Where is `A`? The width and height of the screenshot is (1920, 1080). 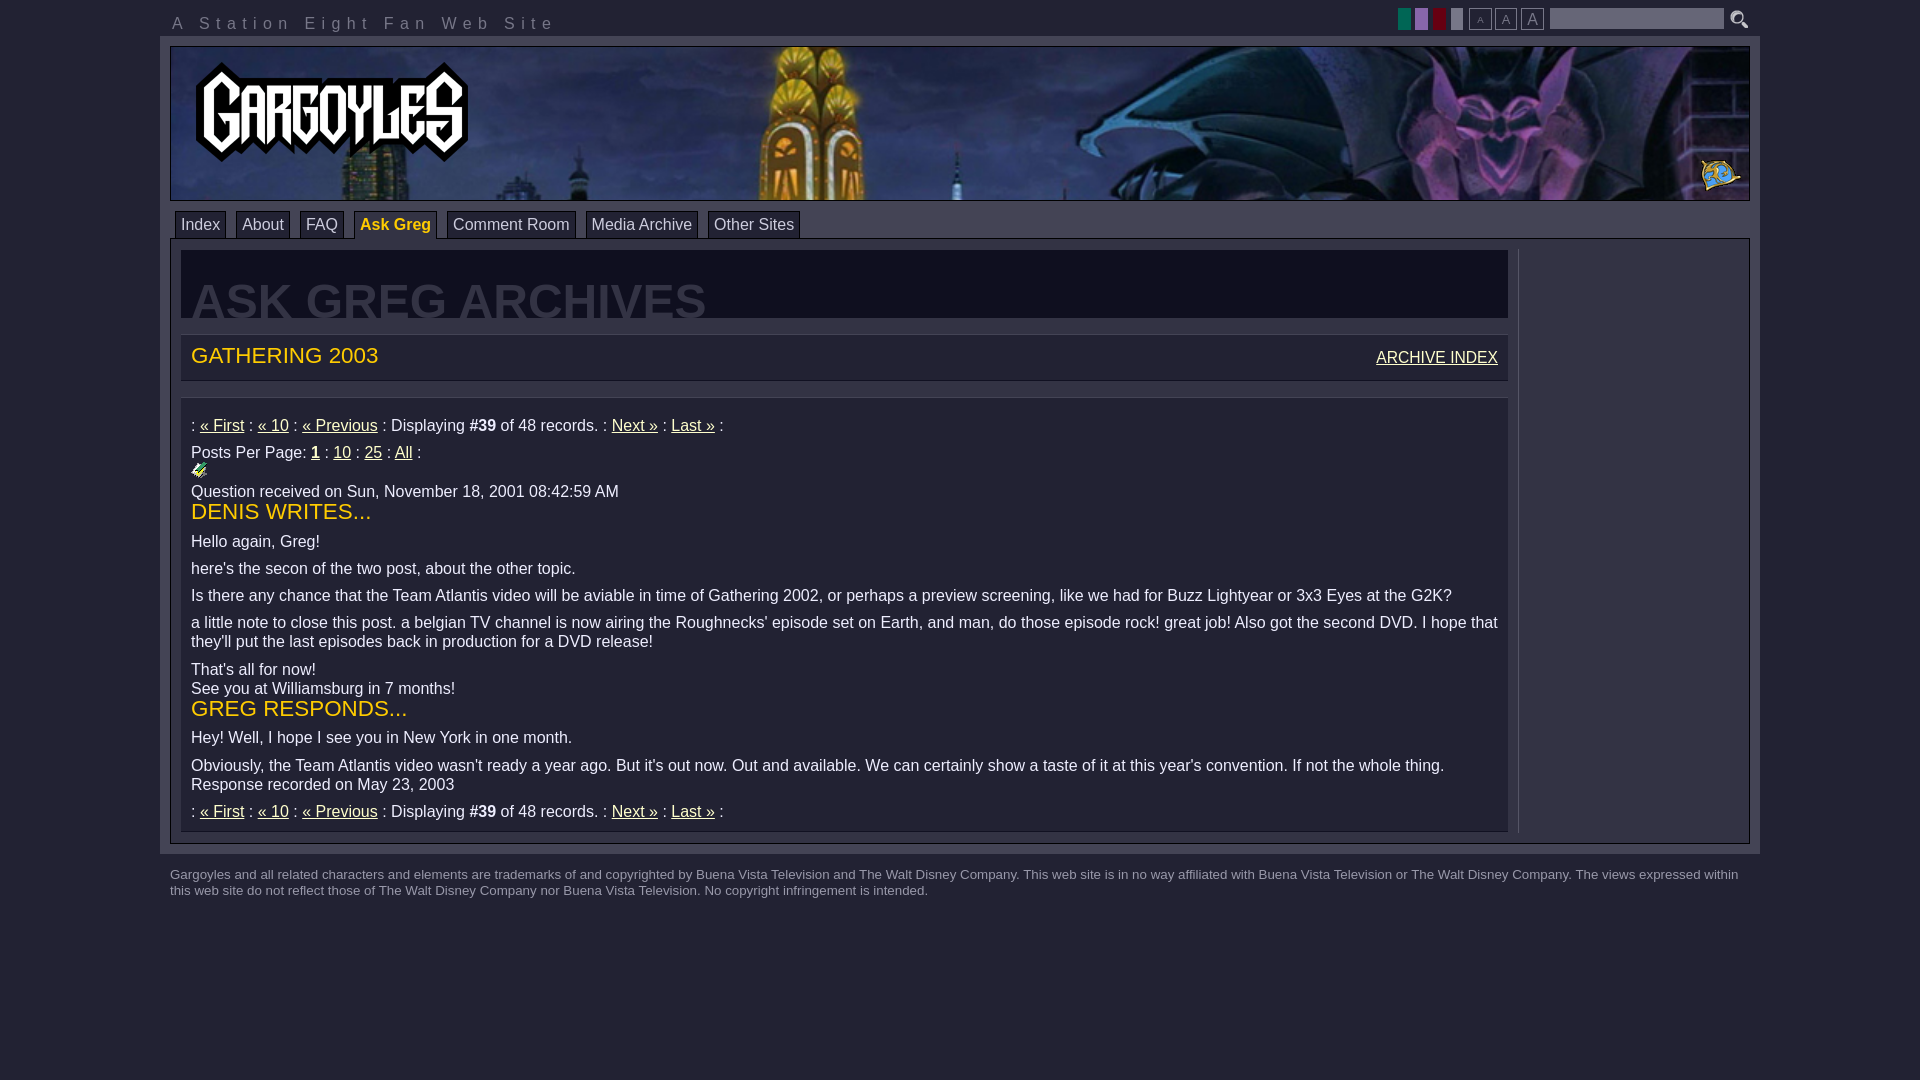
A is located at coordinates (1532, 18).